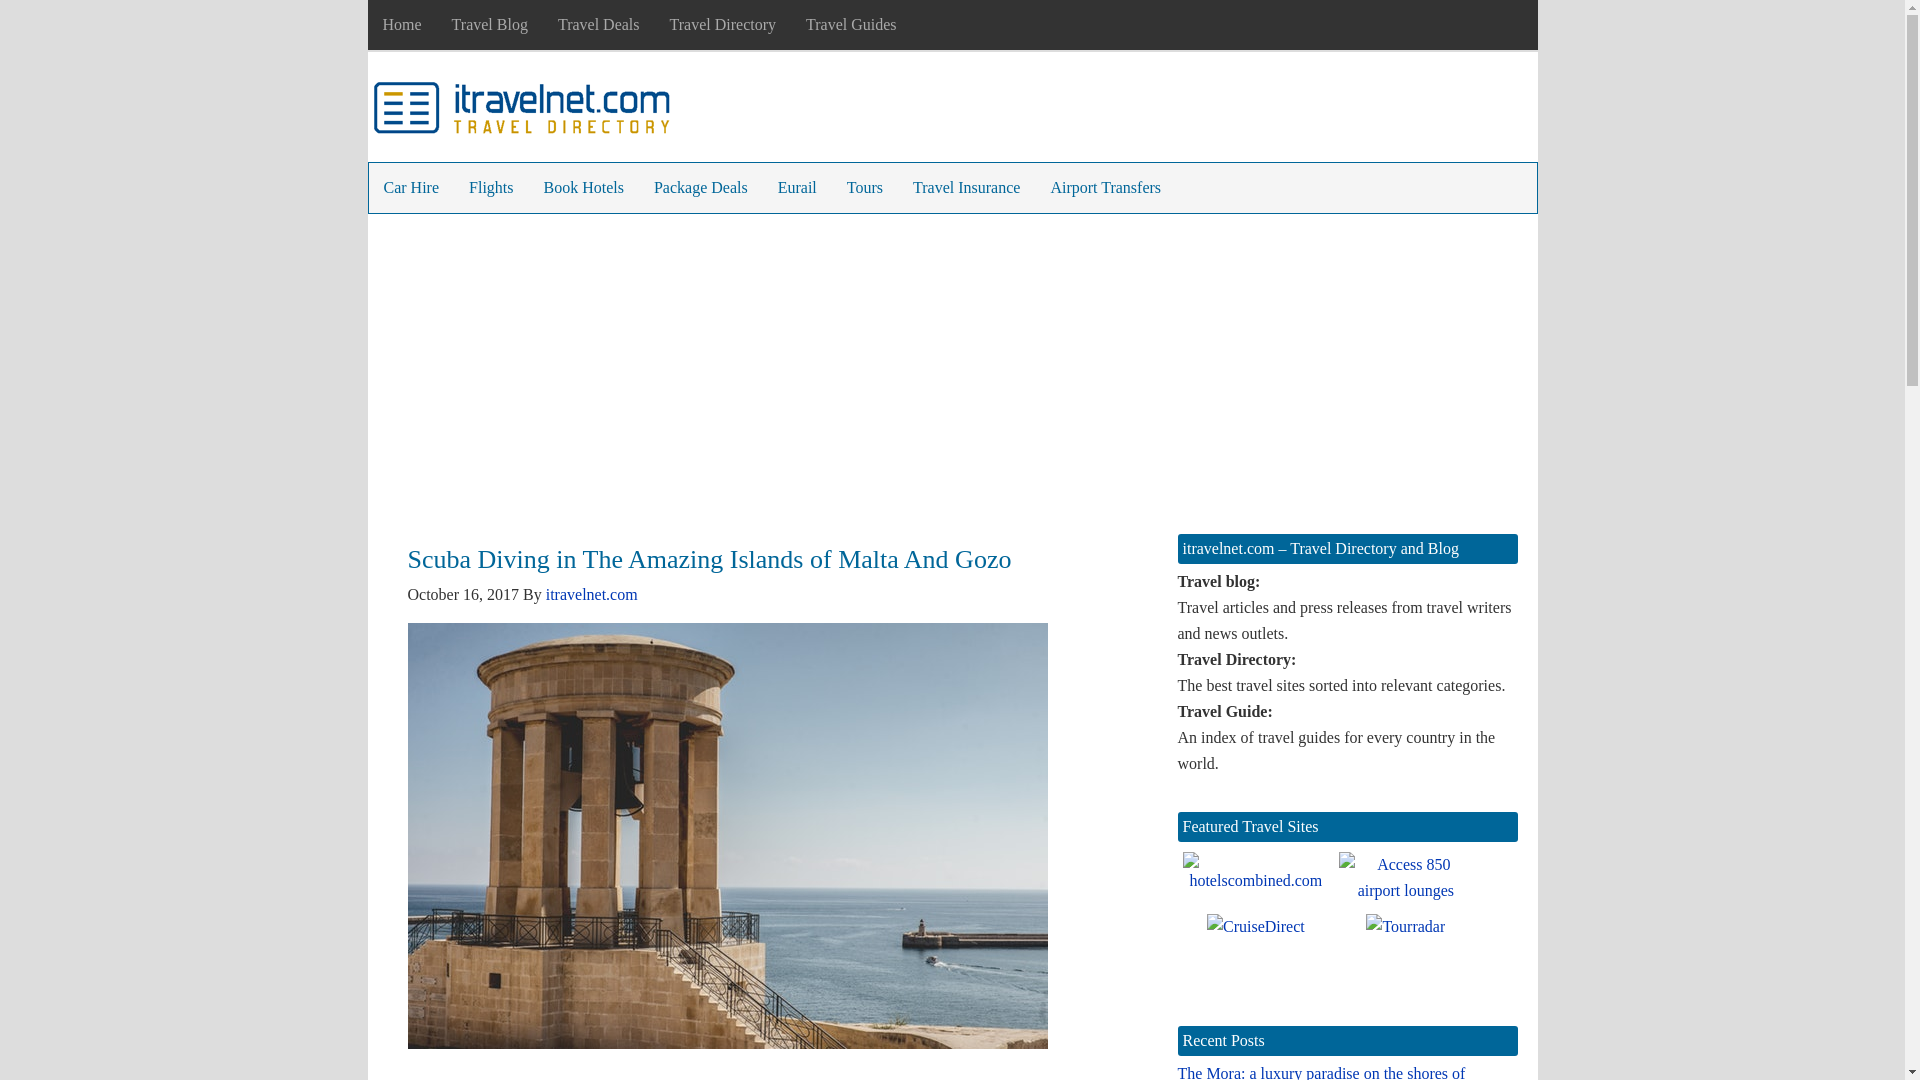 The width and height of the screenshot is (1920, 1080). What do you see at coordinates (522, 112) in the screenshot?
I see `itravelnet.com` at bounding box center [522, 112].